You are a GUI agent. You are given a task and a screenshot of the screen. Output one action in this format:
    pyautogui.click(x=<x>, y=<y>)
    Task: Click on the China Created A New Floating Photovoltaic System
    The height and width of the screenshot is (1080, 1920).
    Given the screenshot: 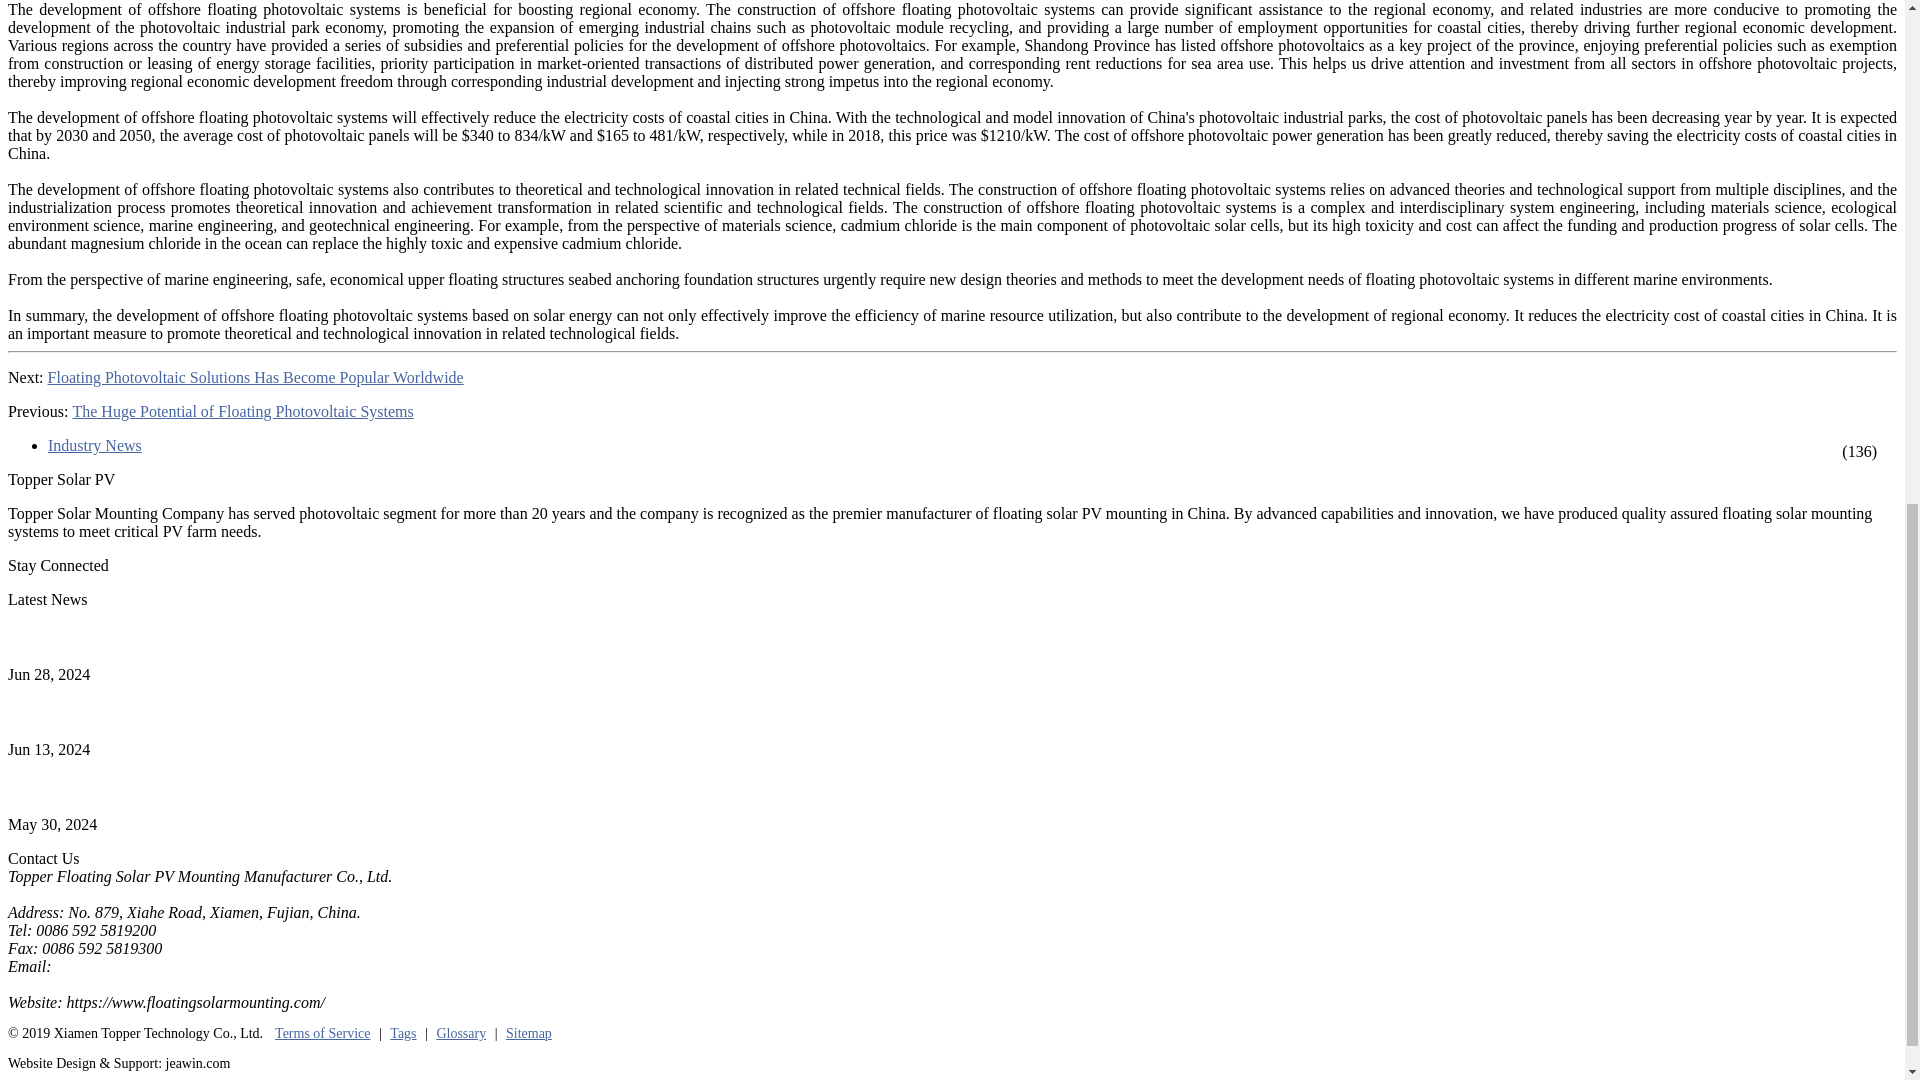 What is the action you would take?
    pyautogui.click(x=174, y=788)
    